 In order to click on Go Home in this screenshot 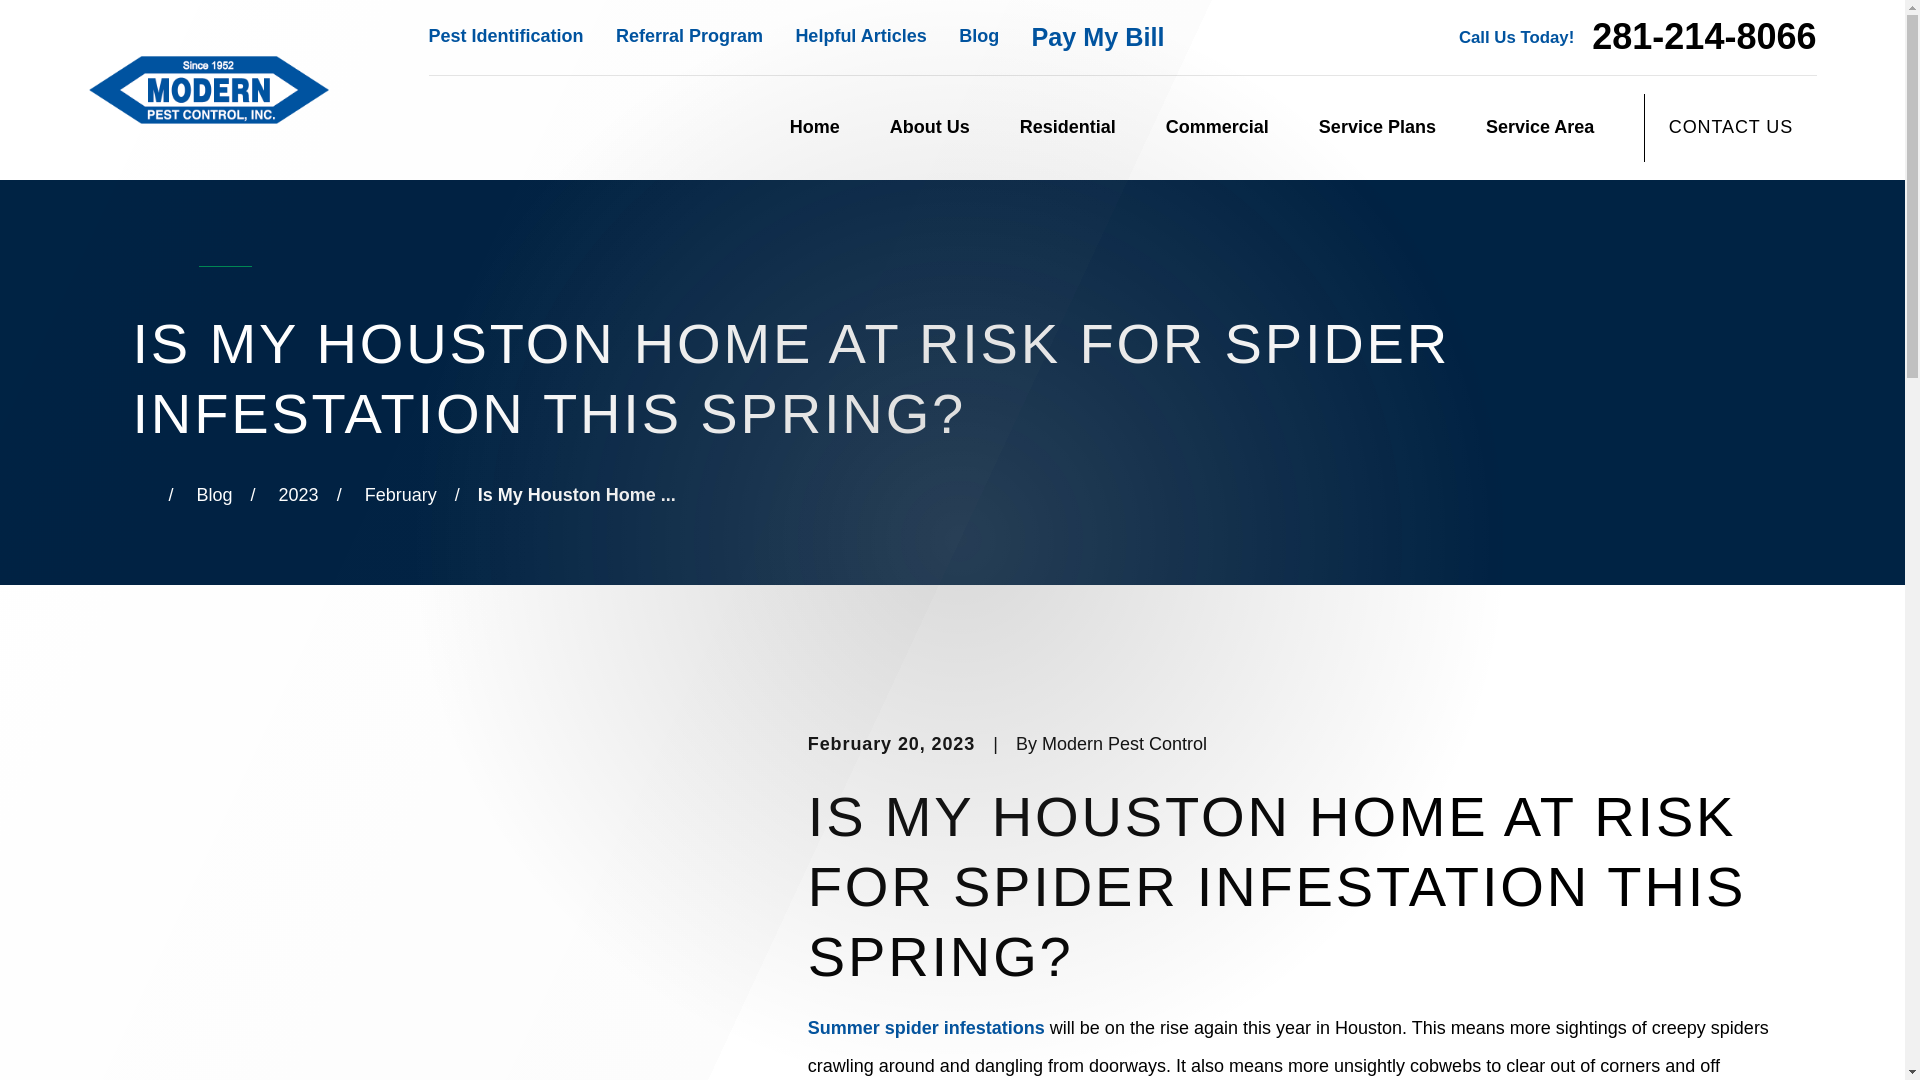, I will do `click(140, 495)`.